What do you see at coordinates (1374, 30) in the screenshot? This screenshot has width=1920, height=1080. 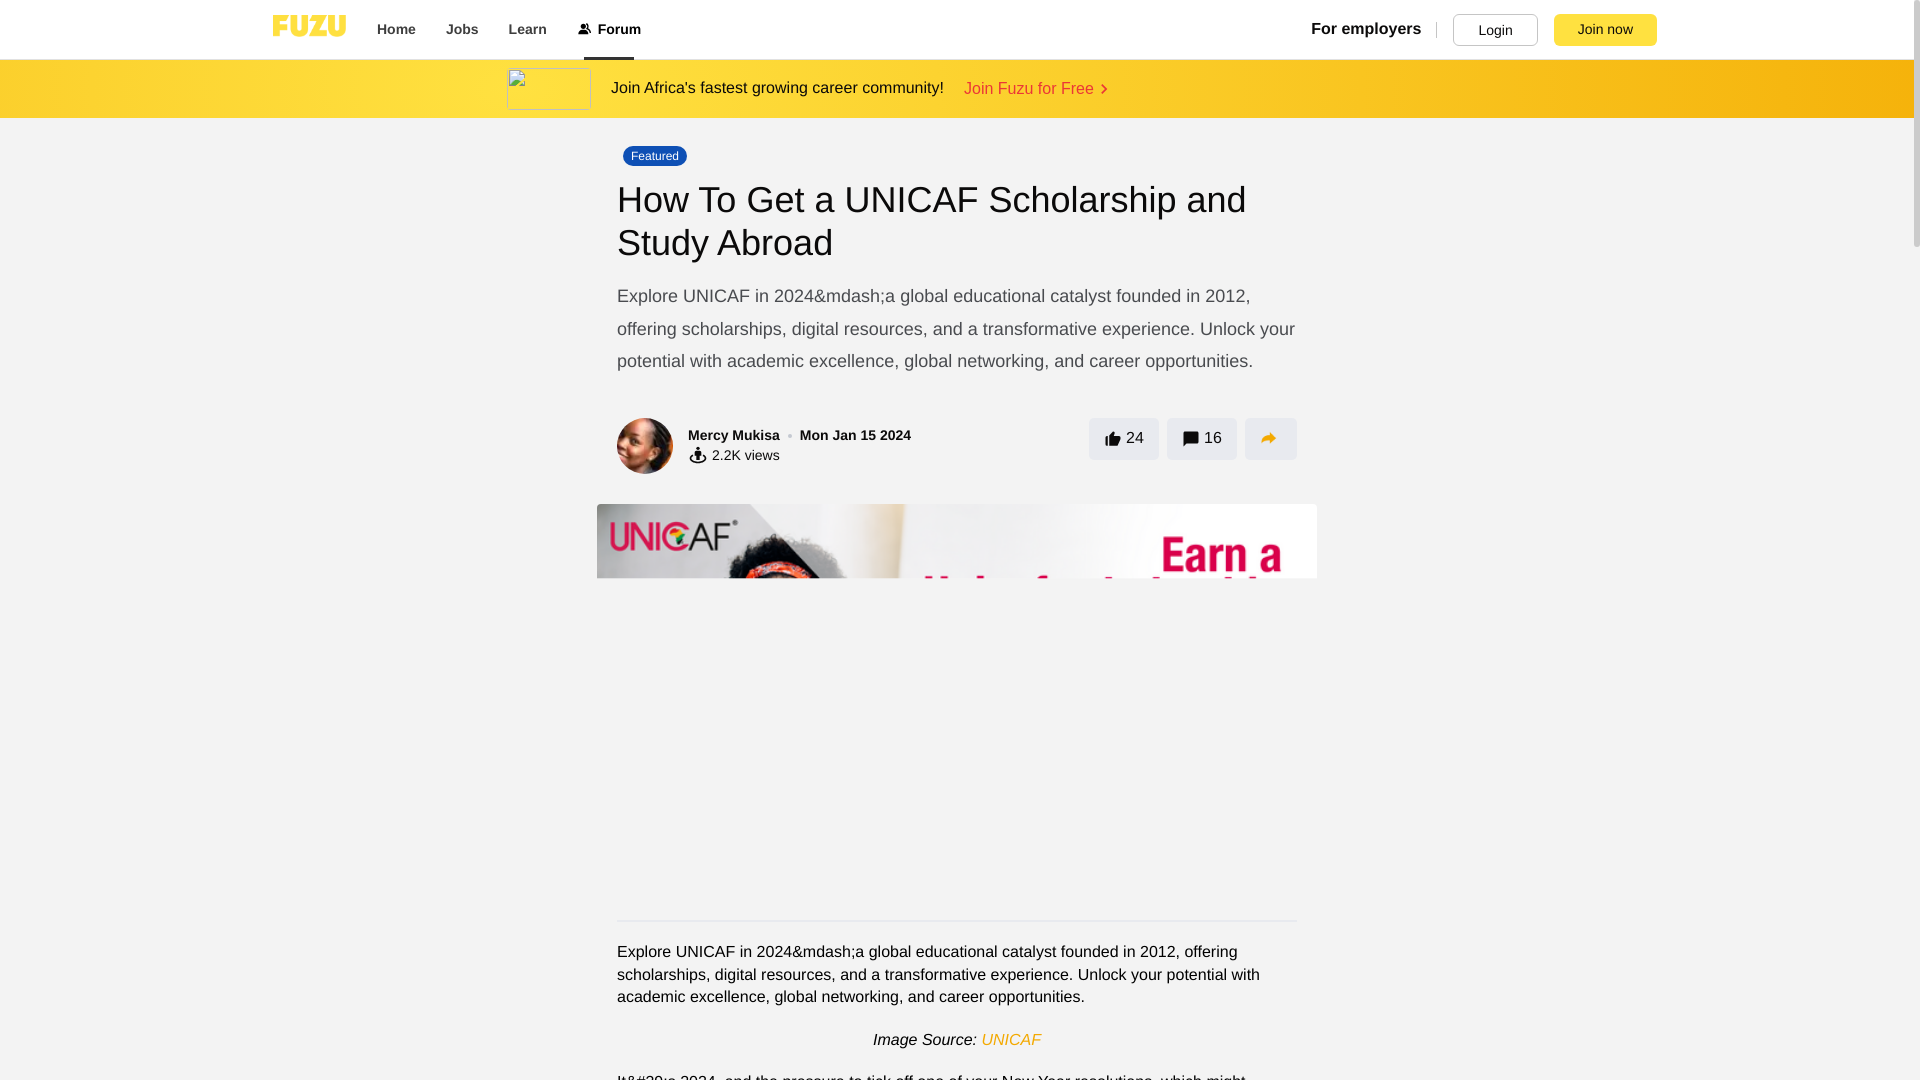 I see `For employers` at bounding box center [1374, 30].